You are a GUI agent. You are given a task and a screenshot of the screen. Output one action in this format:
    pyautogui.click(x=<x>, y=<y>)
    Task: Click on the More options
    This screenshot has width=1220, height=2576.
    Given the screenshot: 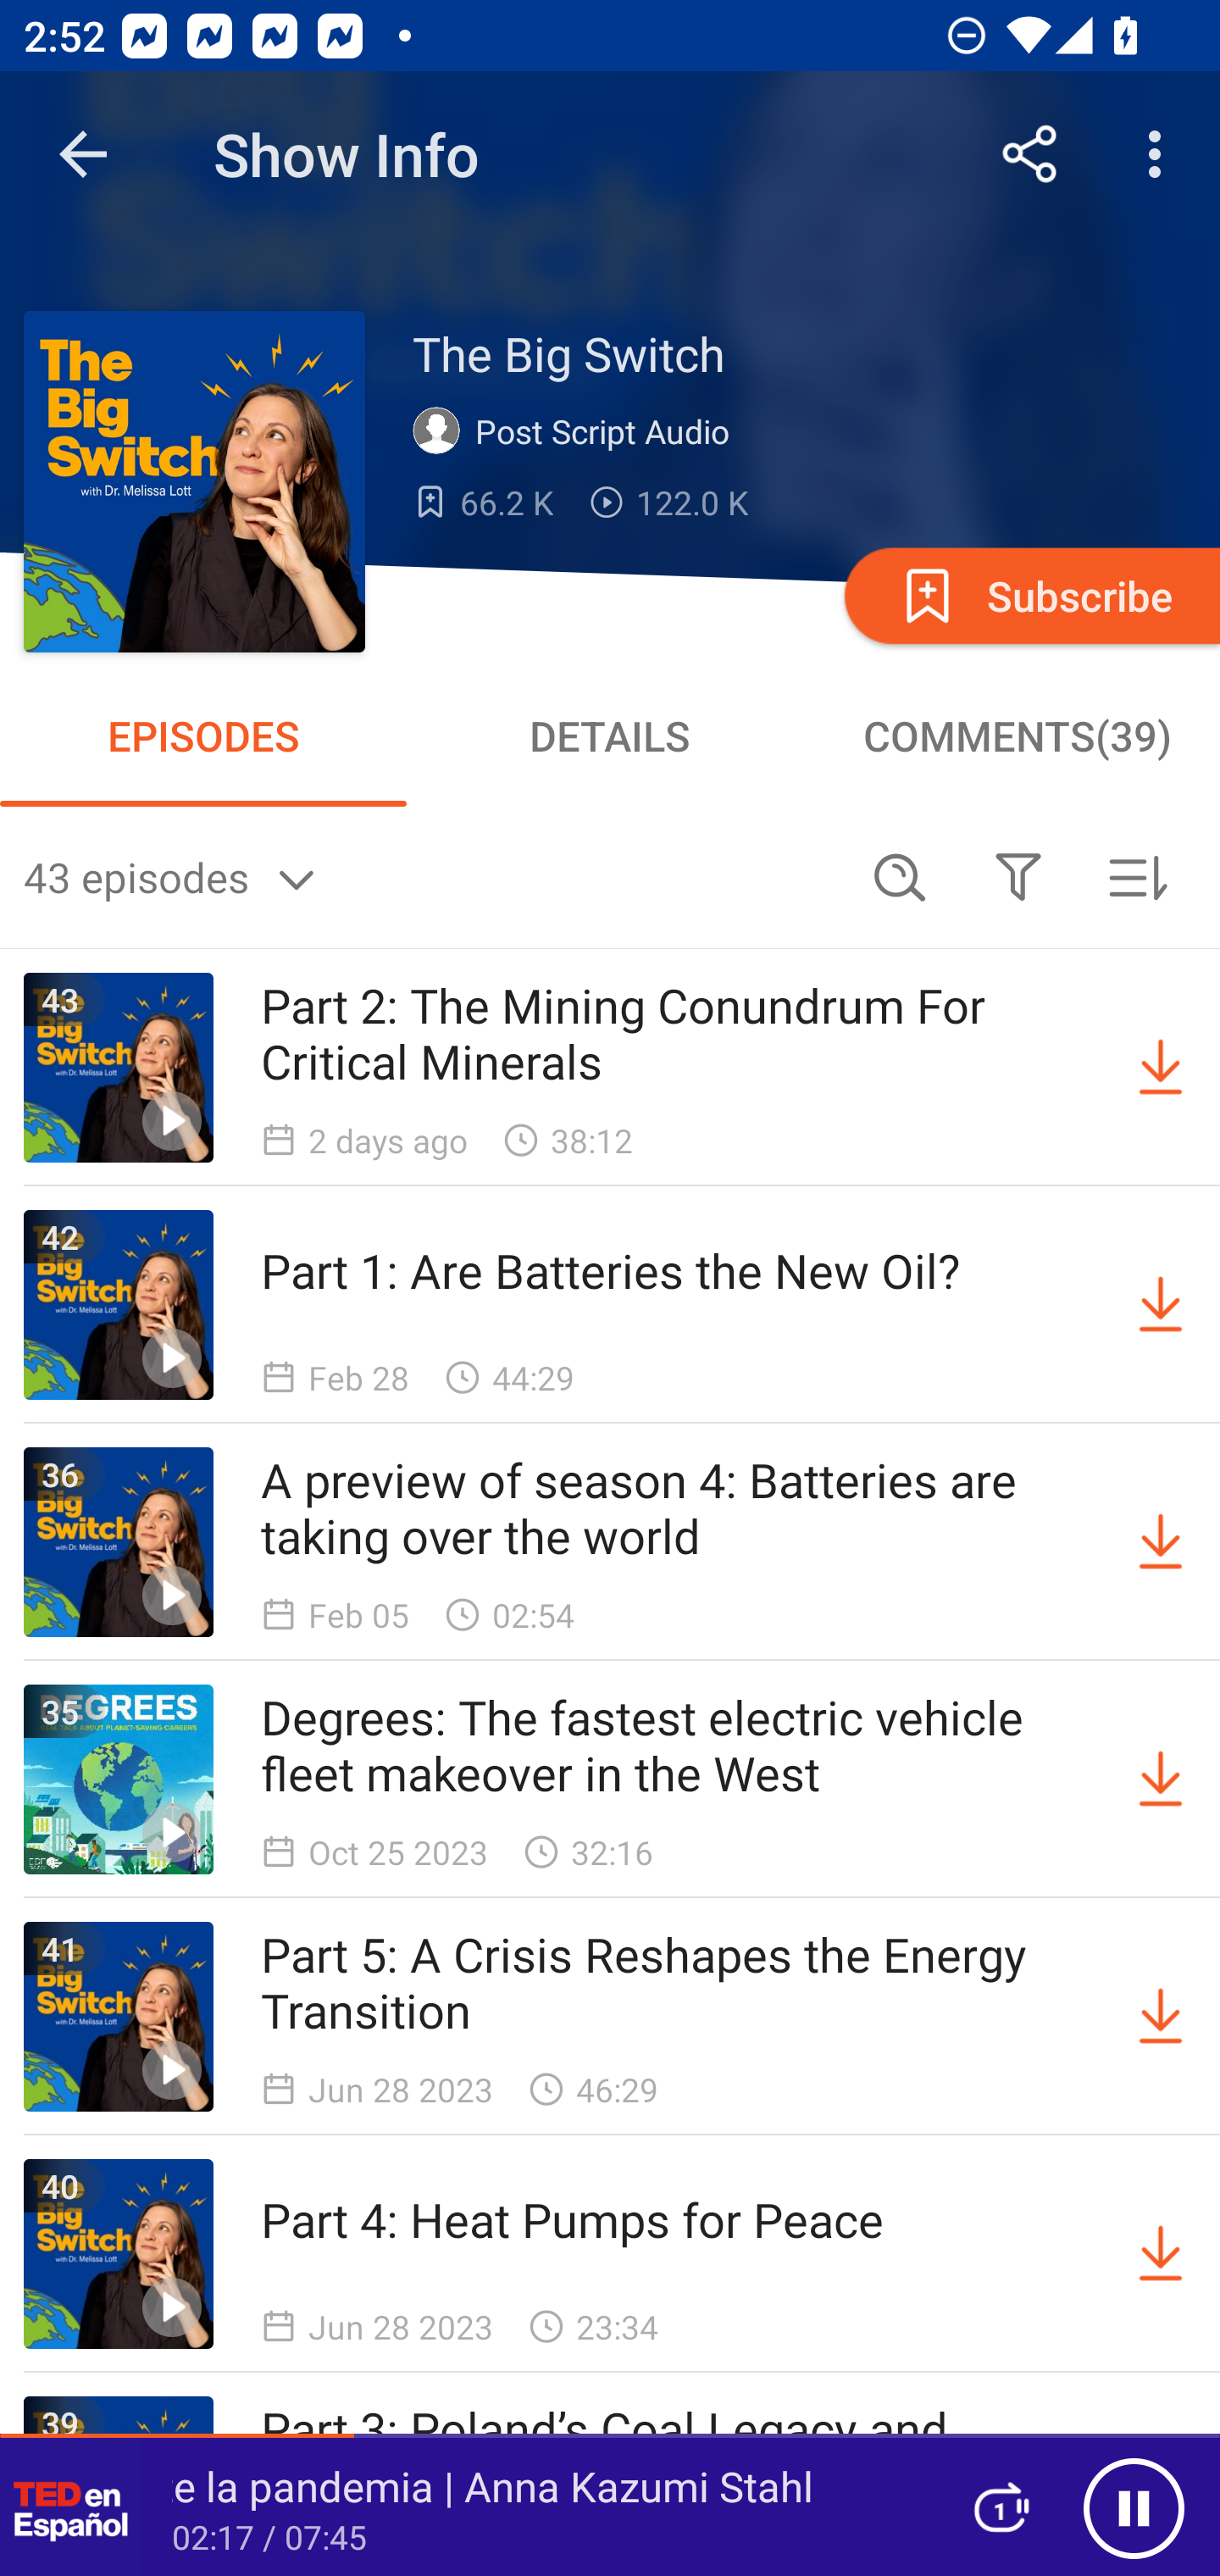 What is the action you would take?
    pyautogui.click(x=1161, y=154)
    